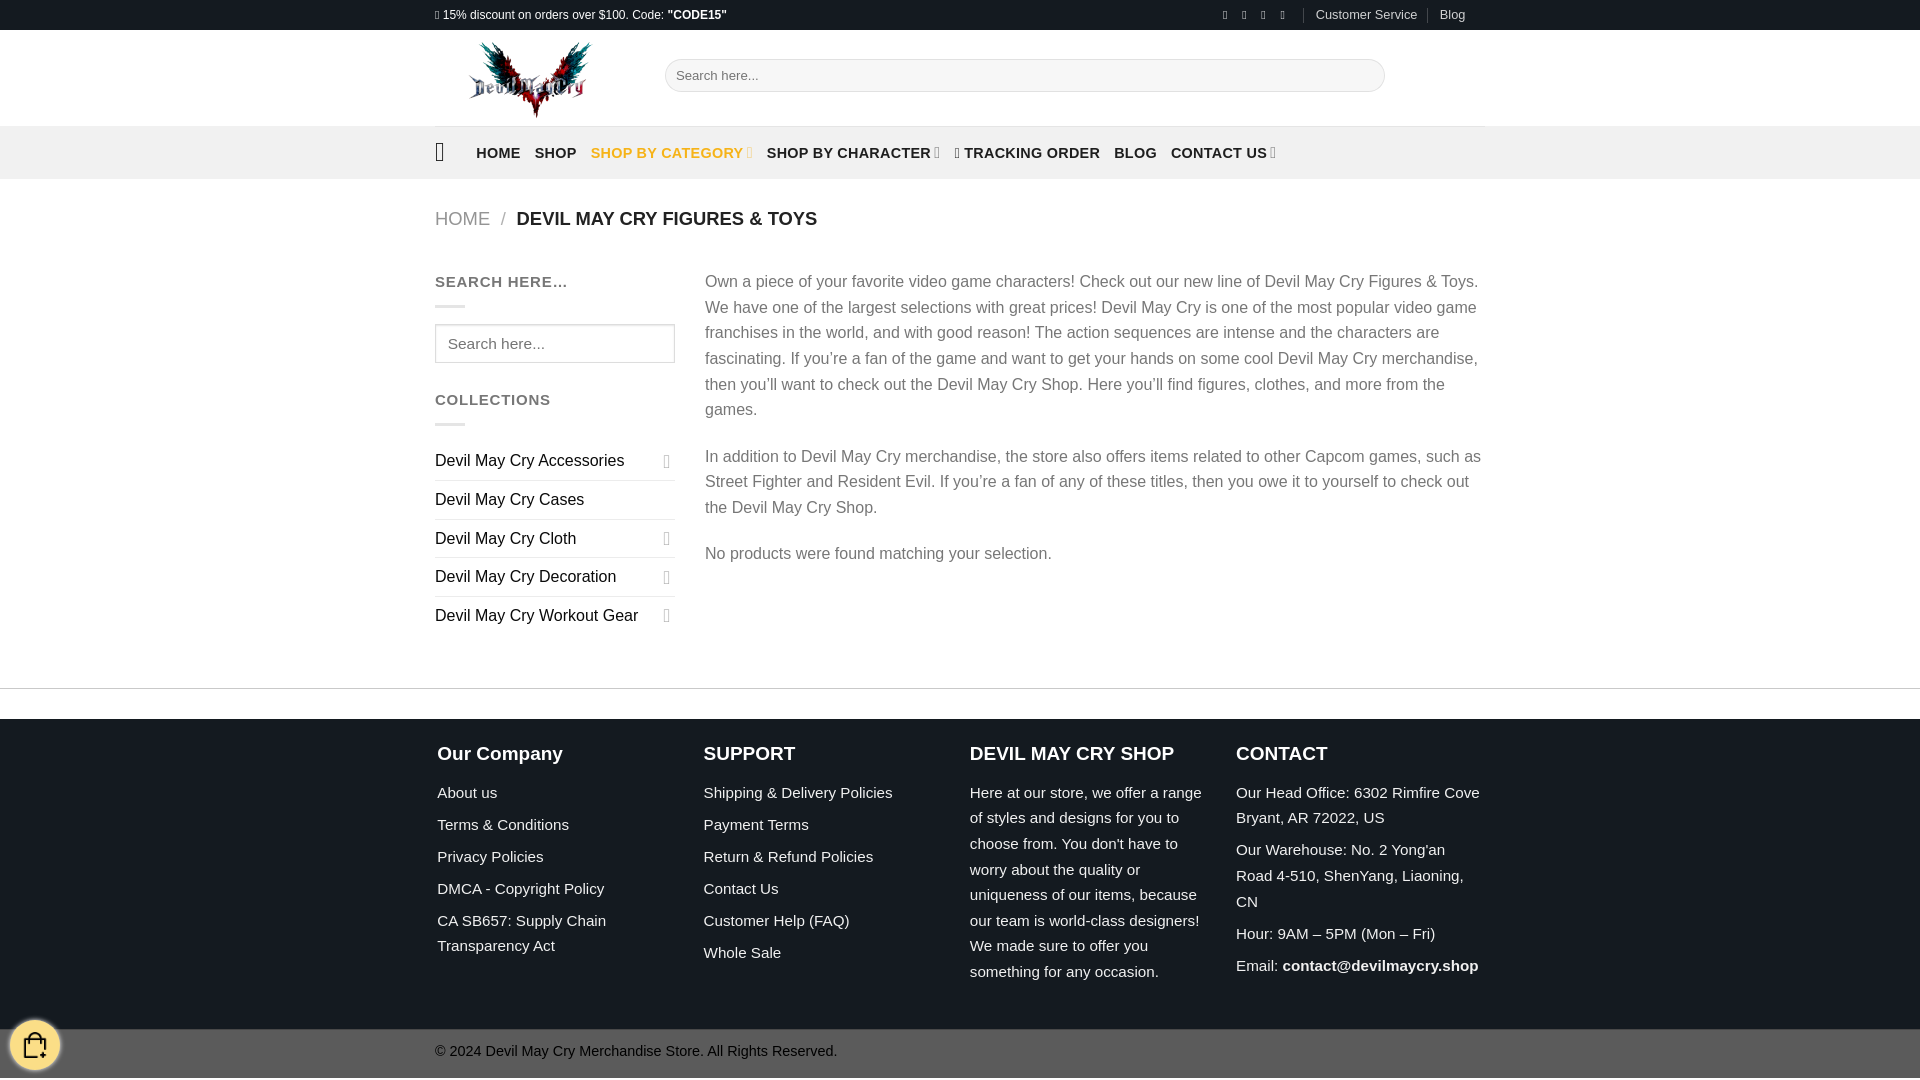  I want to click on SHOP BY CATEGORY, so click(672, 152).